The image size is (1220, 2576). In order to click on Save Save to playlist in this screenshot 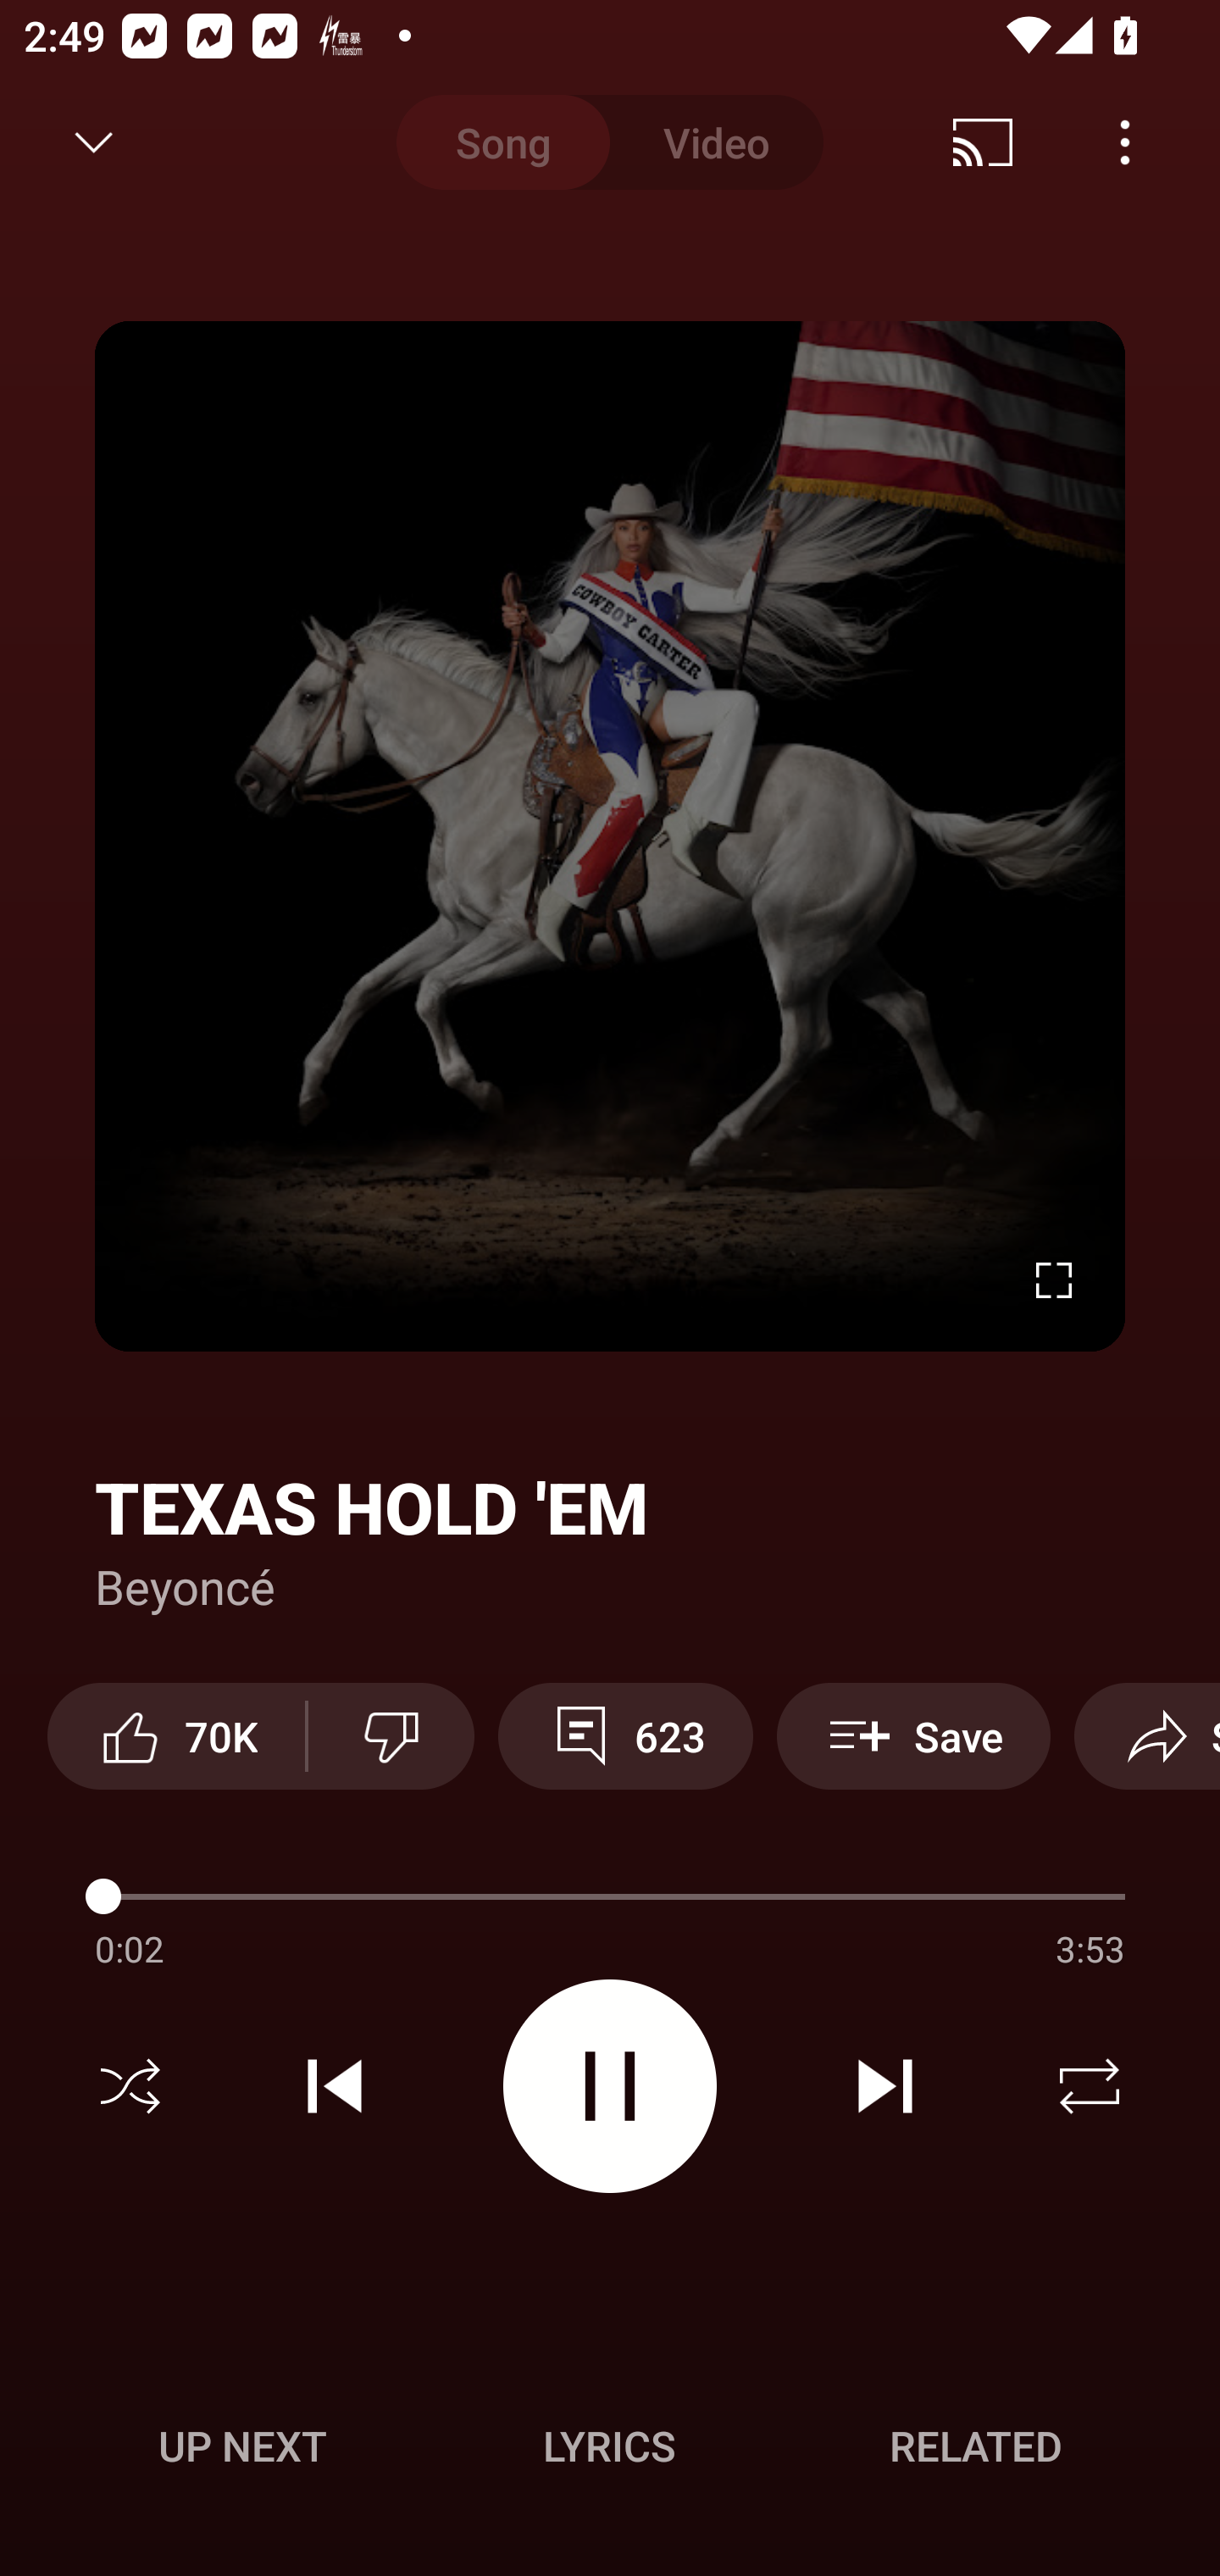, I will do `click(913, 1735)`.